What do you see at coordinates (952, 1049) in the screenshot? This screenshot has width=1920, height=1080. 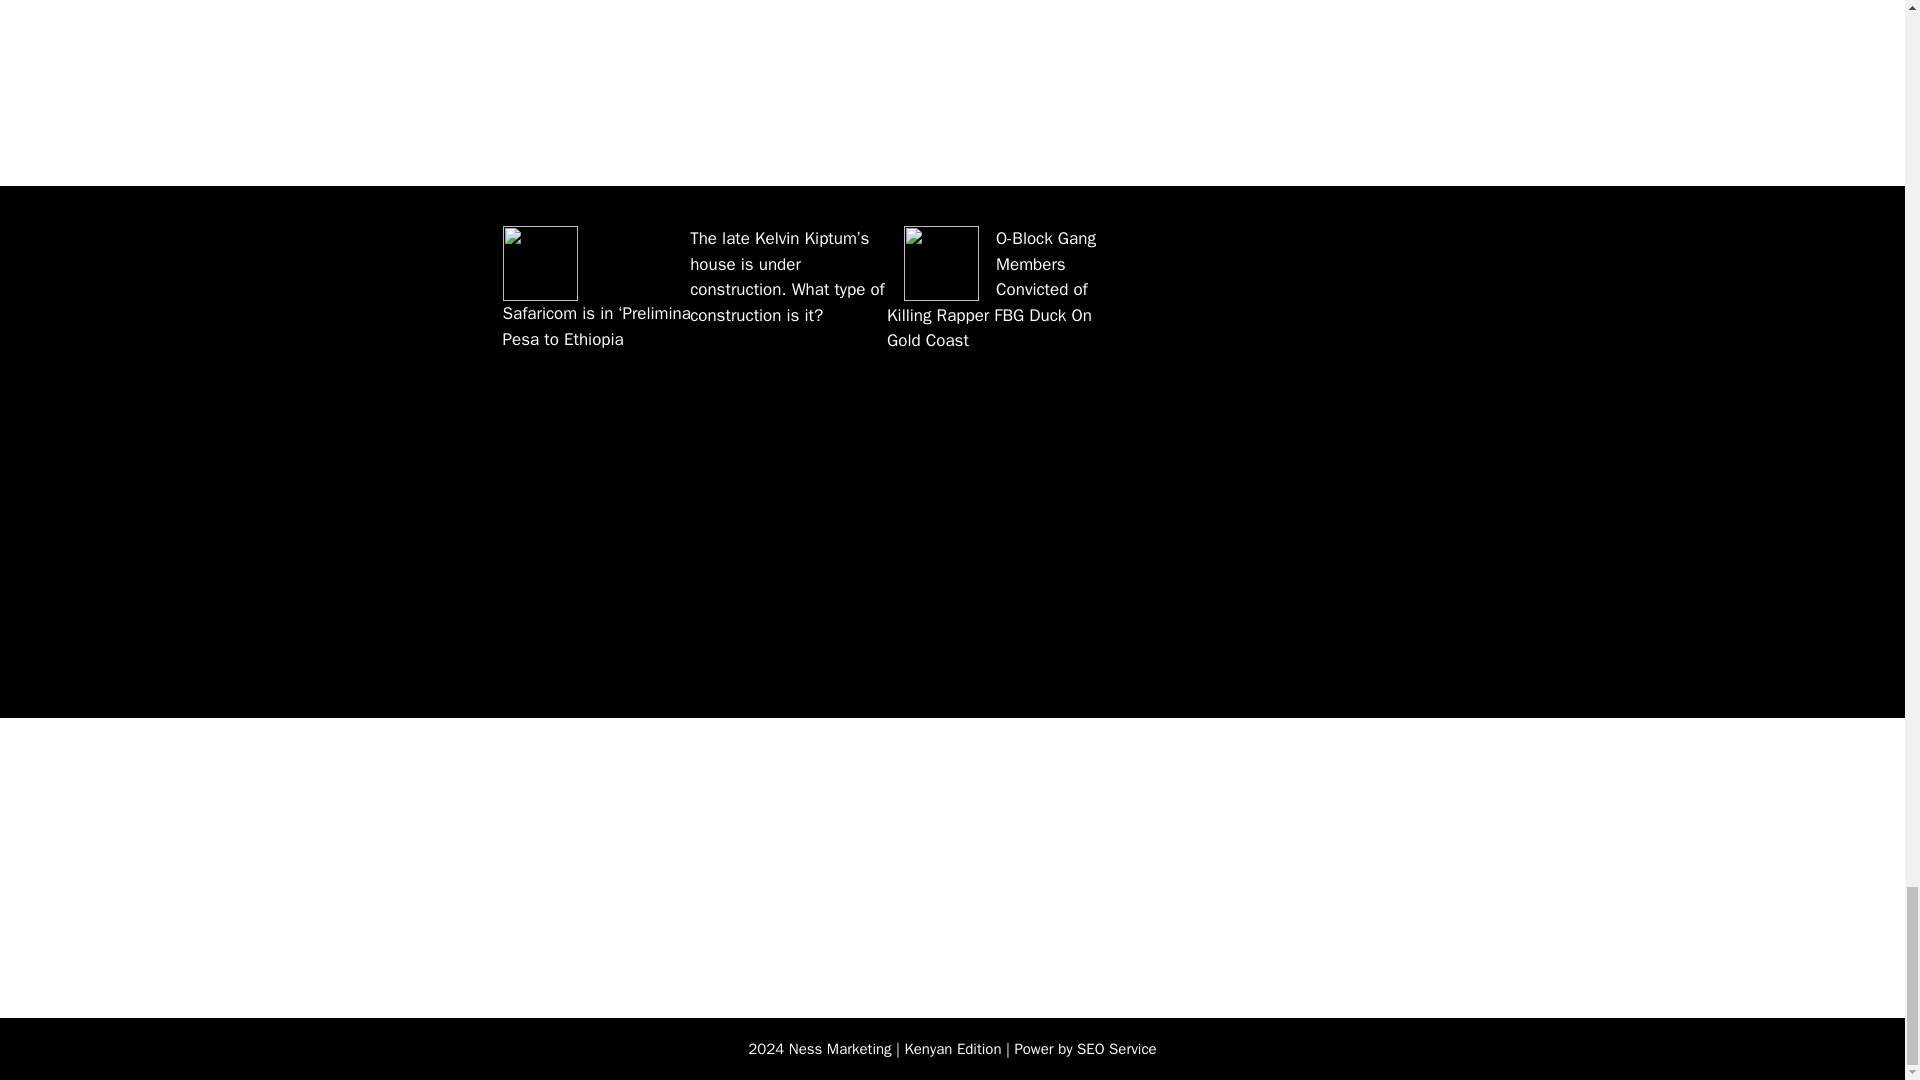 I see `Kenyan Edition` at bounding box center [952, 1049].